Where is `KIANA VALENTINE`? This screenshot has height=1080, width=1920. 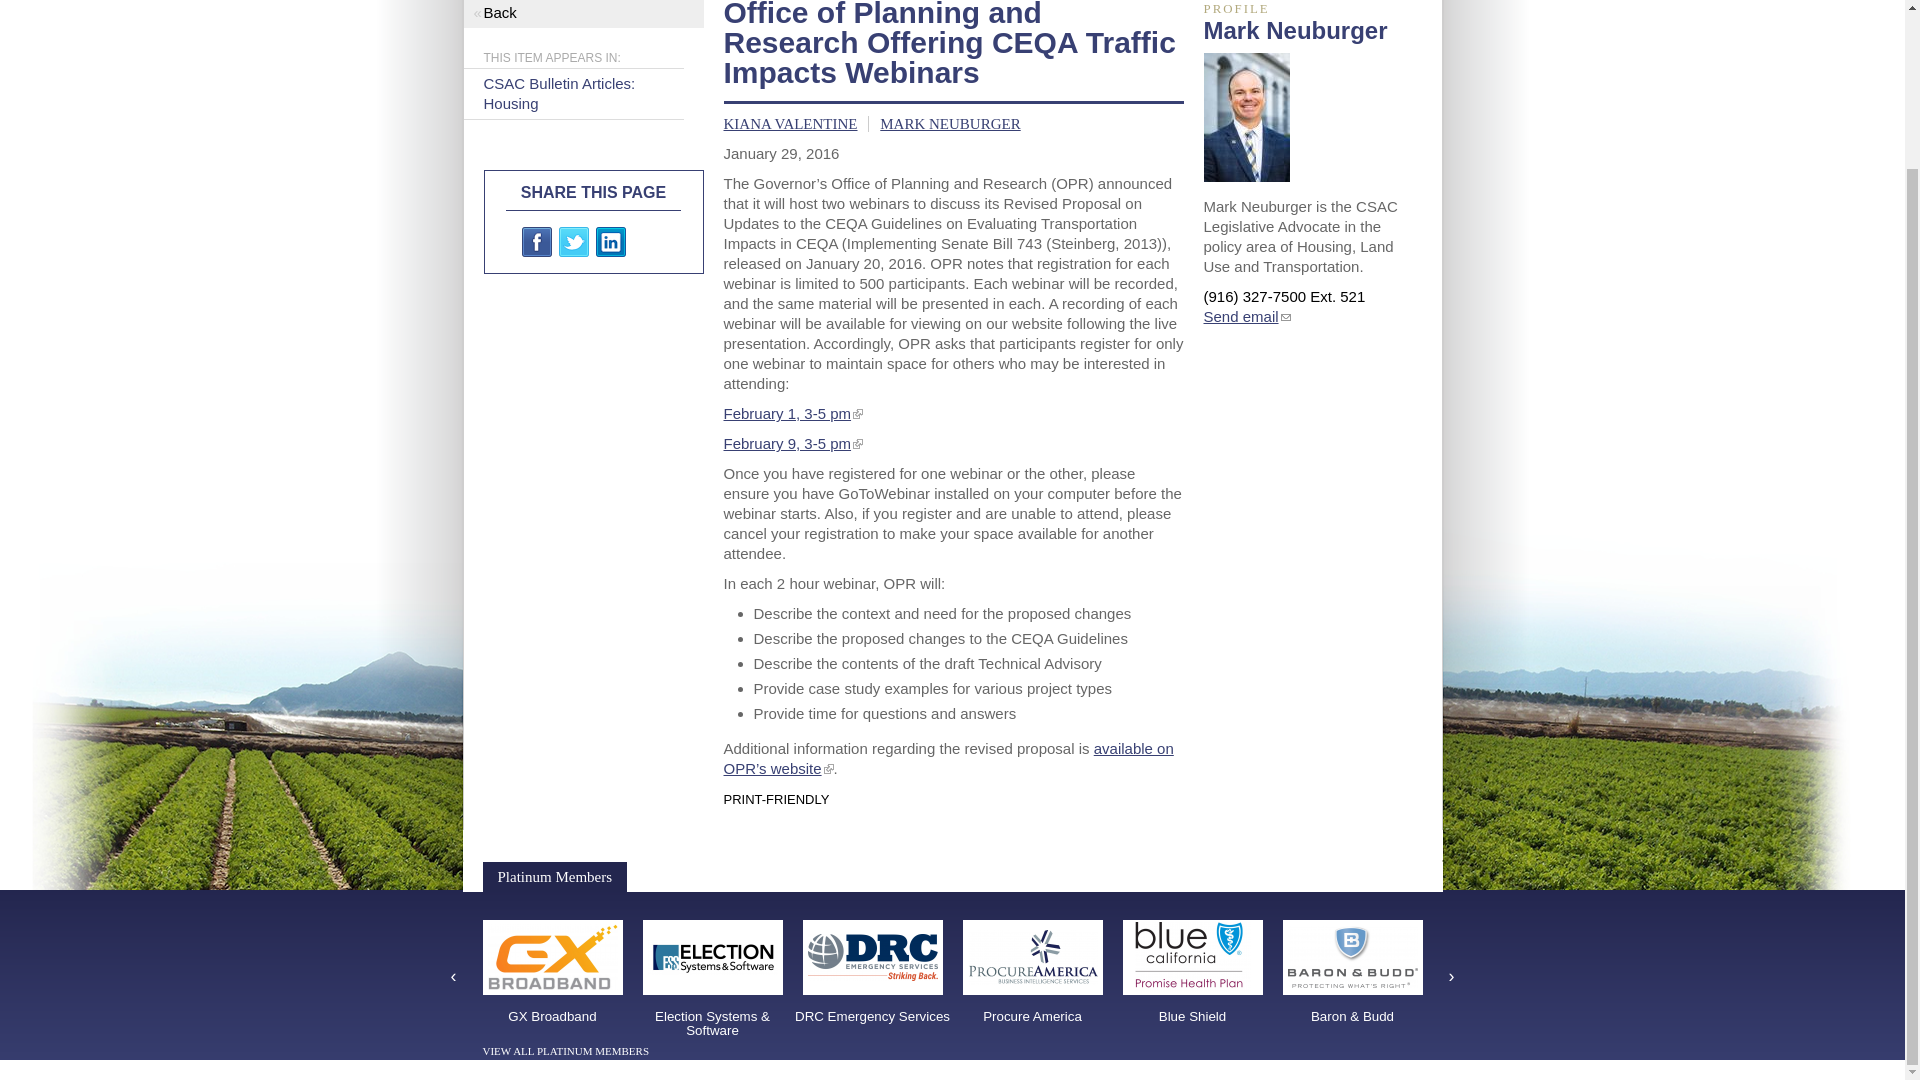
KIANA VALENTINE is located at coordinates (790, 123).